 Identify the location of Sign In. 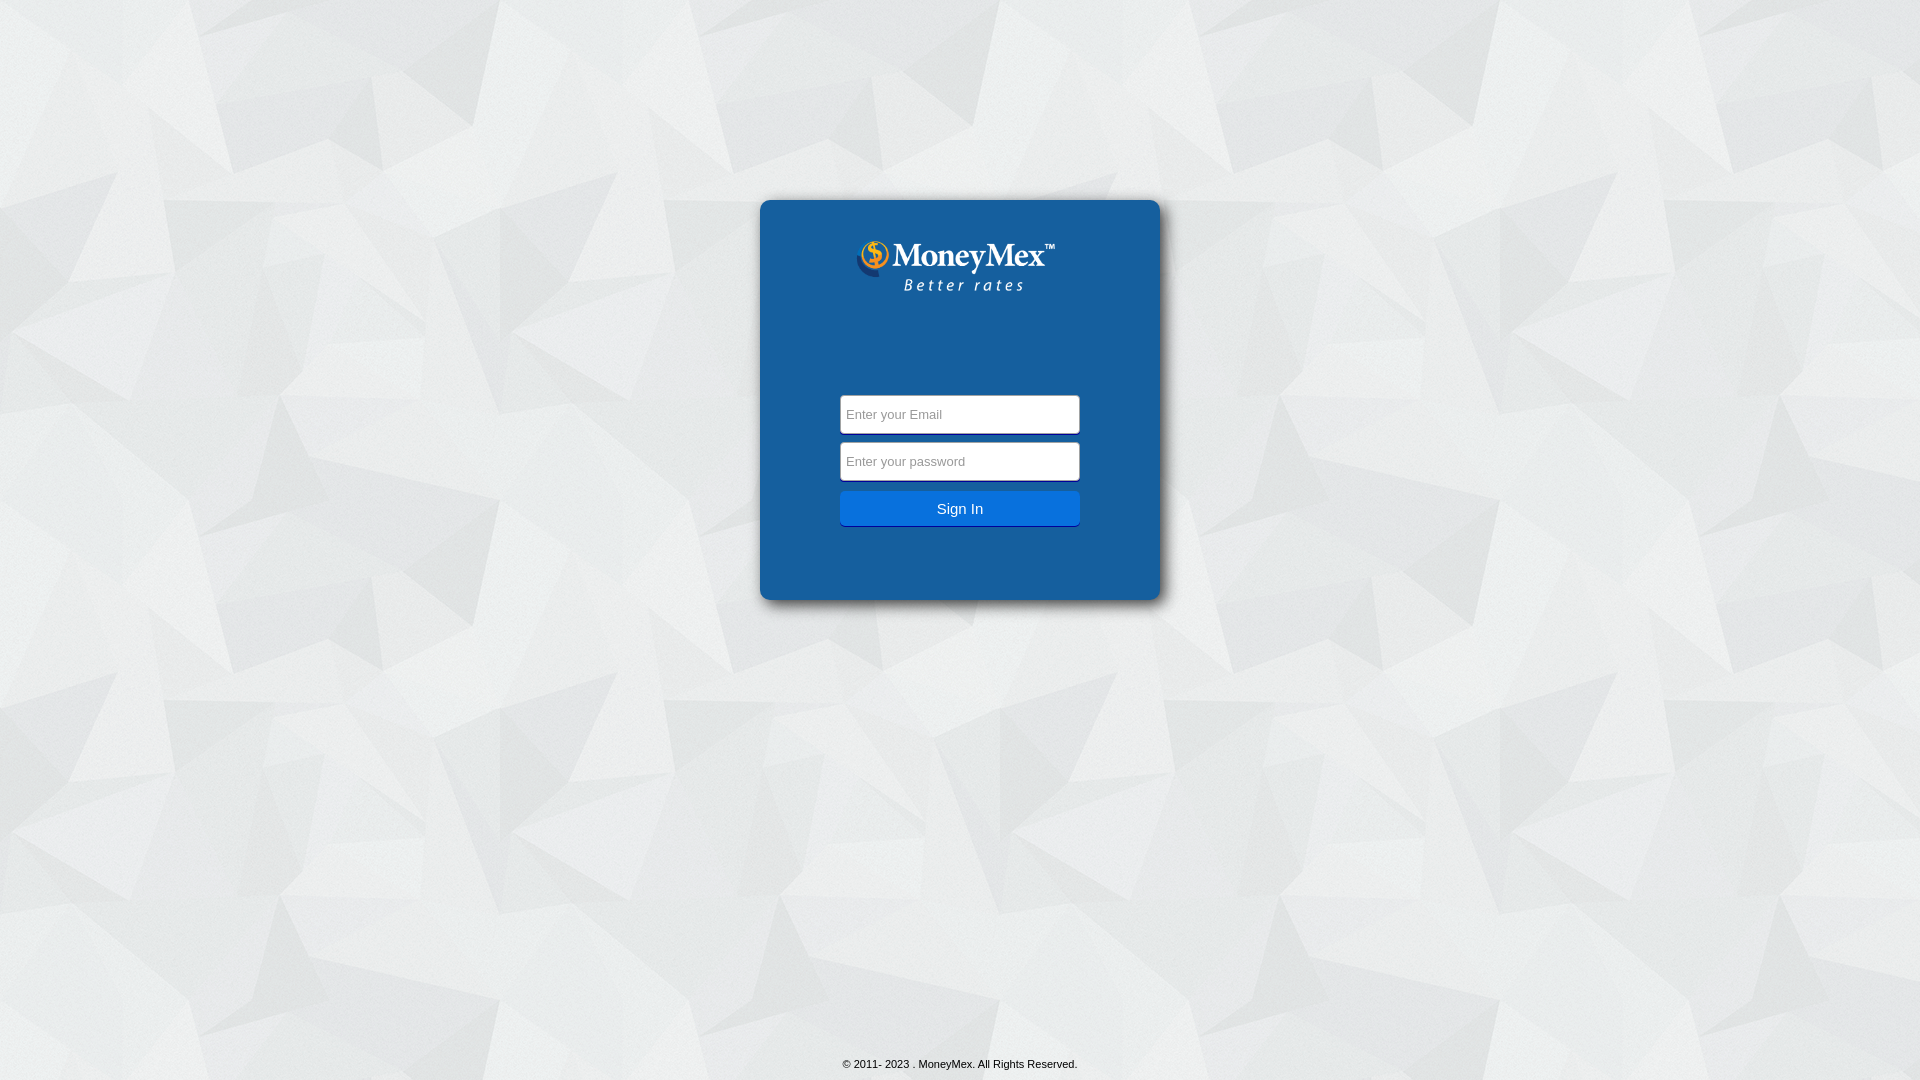
(960, 508).